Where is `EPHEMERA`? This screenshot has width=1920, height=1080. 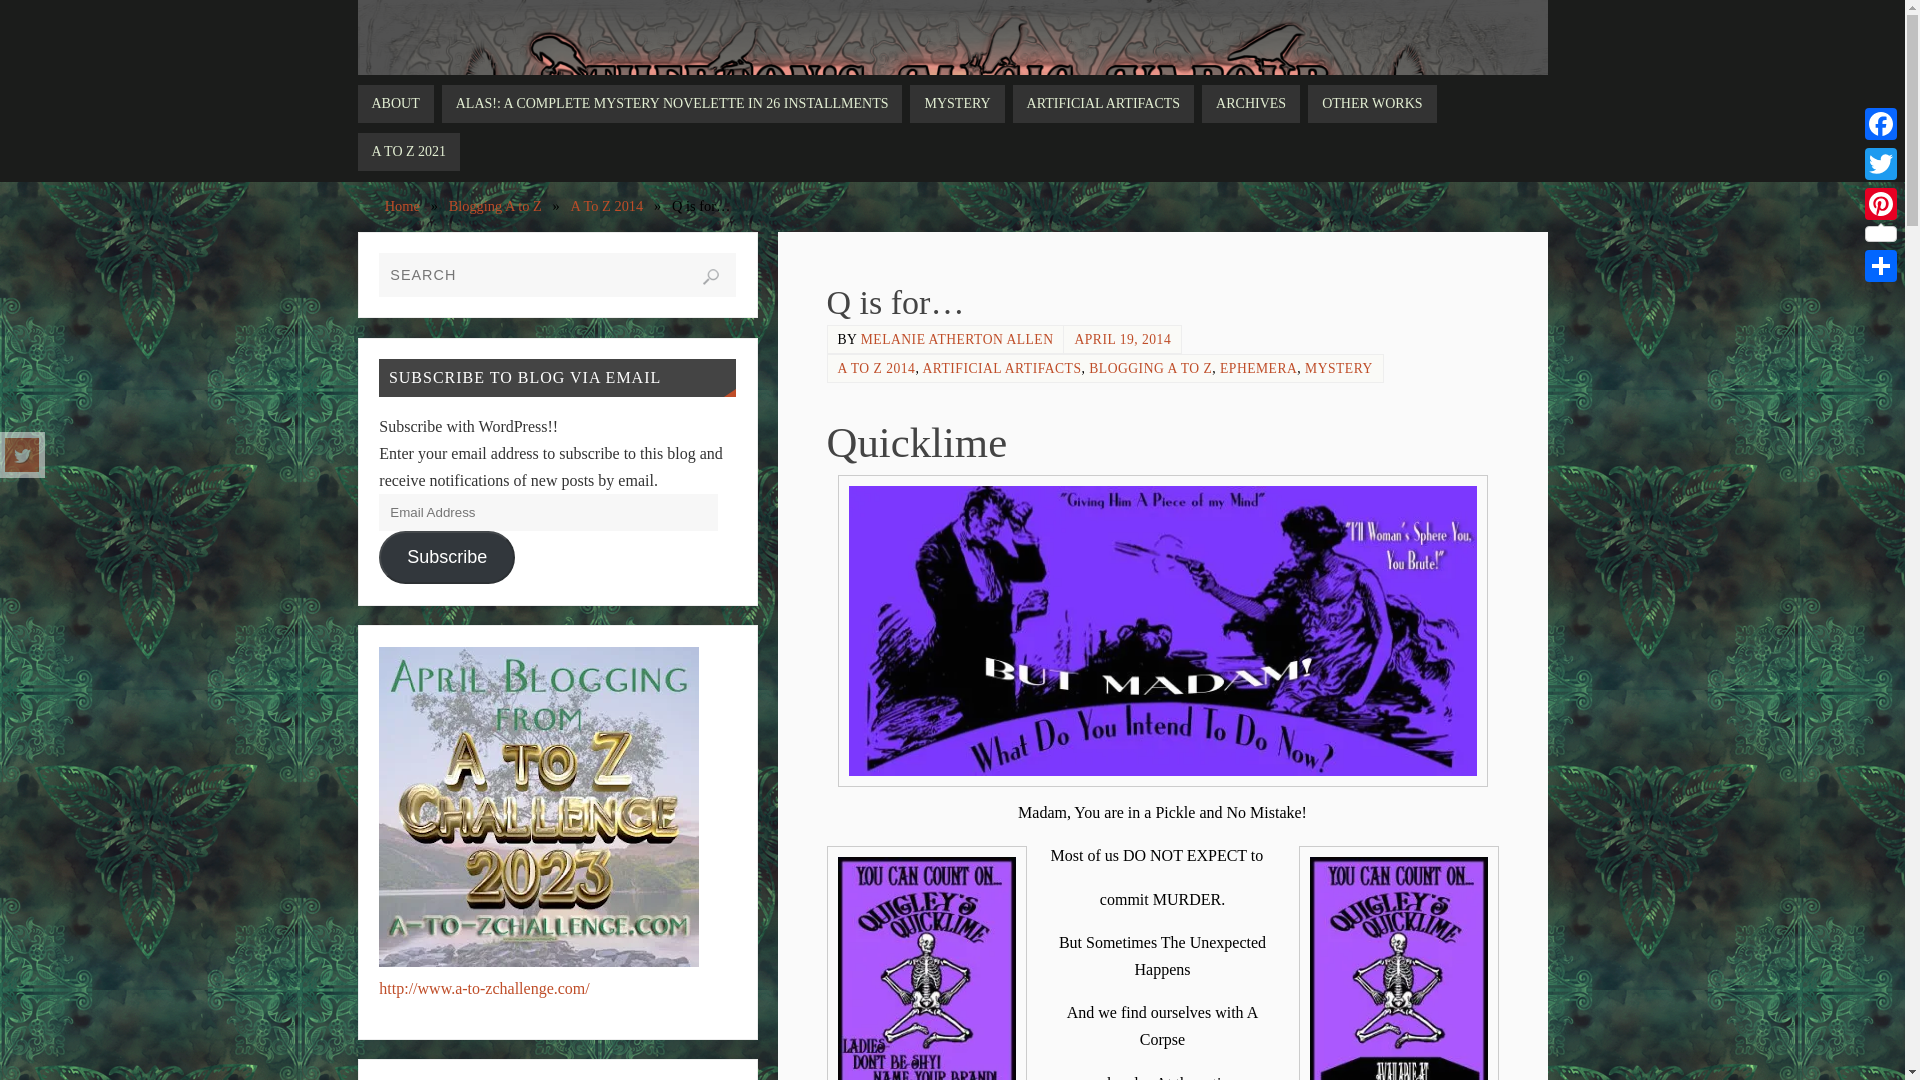
EPHEMERA is located at coordinates (1258, 368).